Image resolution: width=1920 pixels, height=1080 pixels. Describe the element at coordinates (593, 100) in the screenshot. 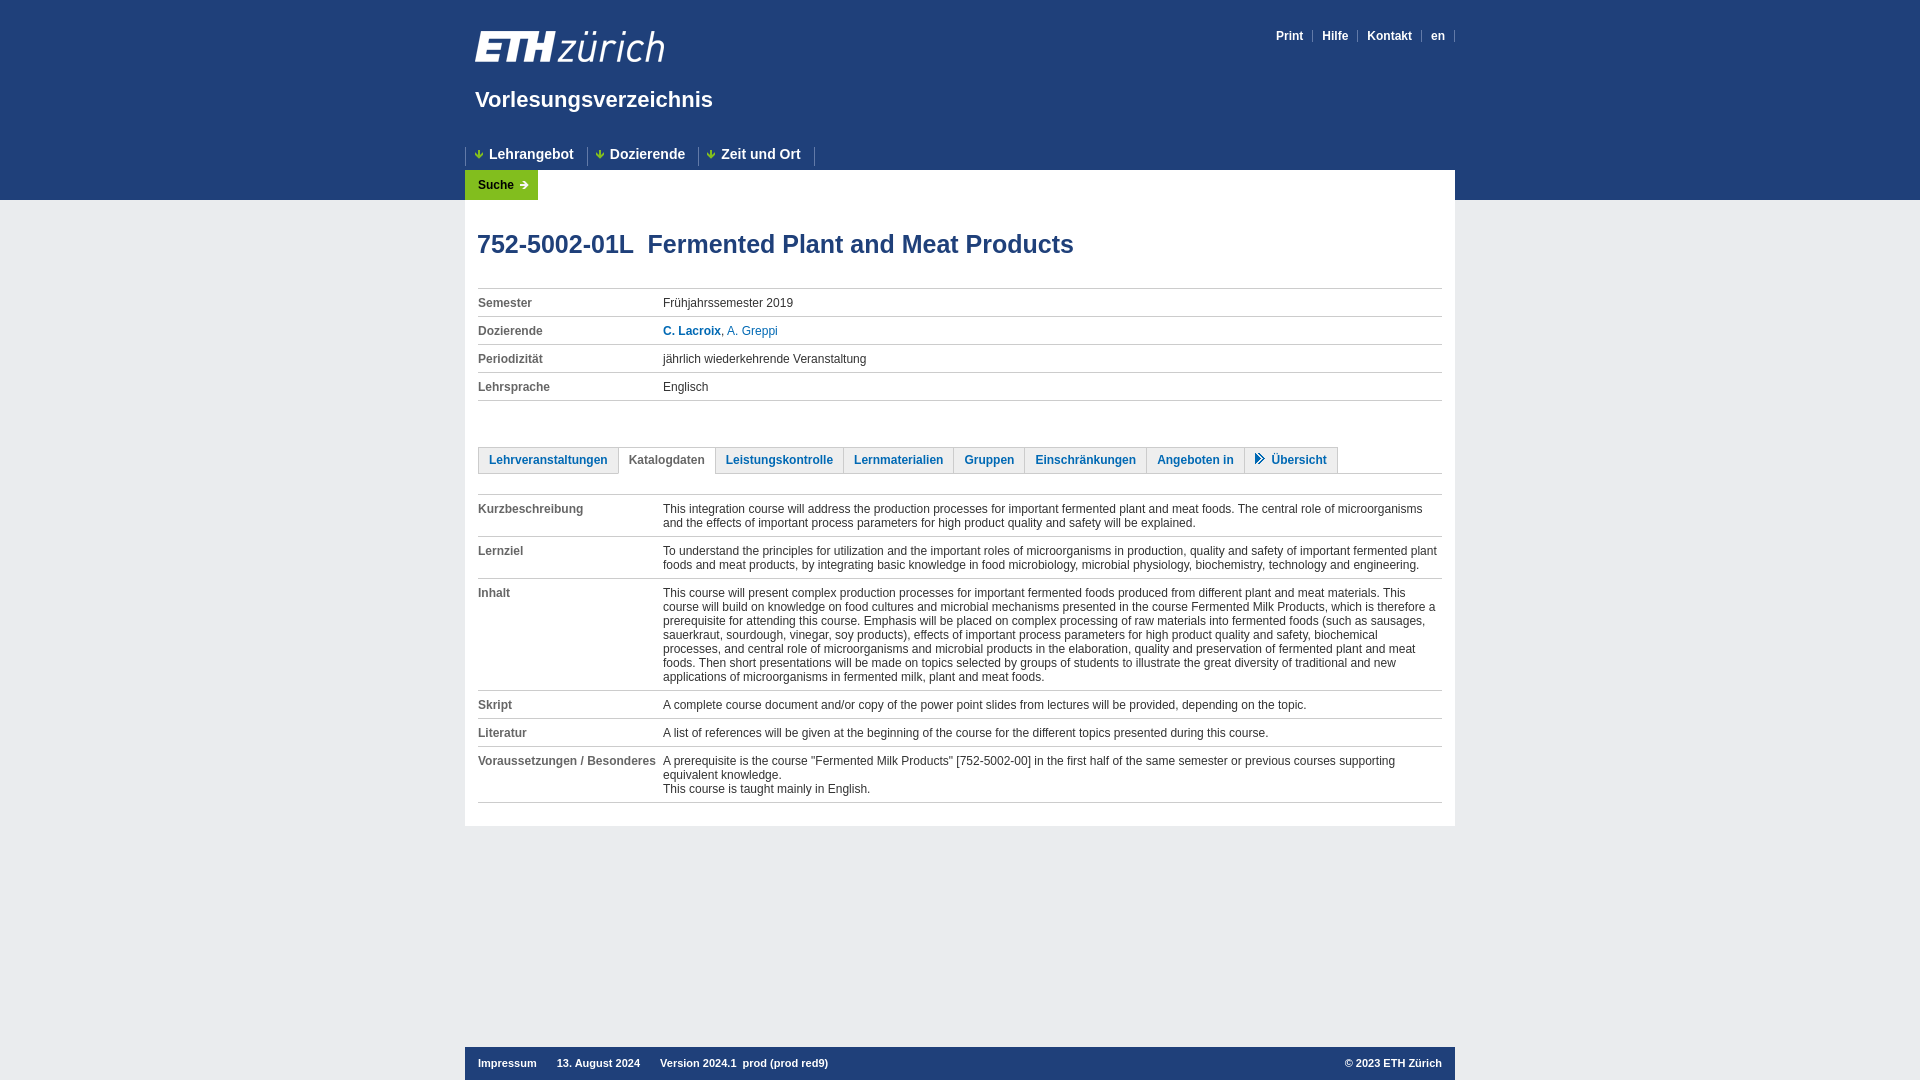

I see `Vorlesungsverzeichnis` at that location.